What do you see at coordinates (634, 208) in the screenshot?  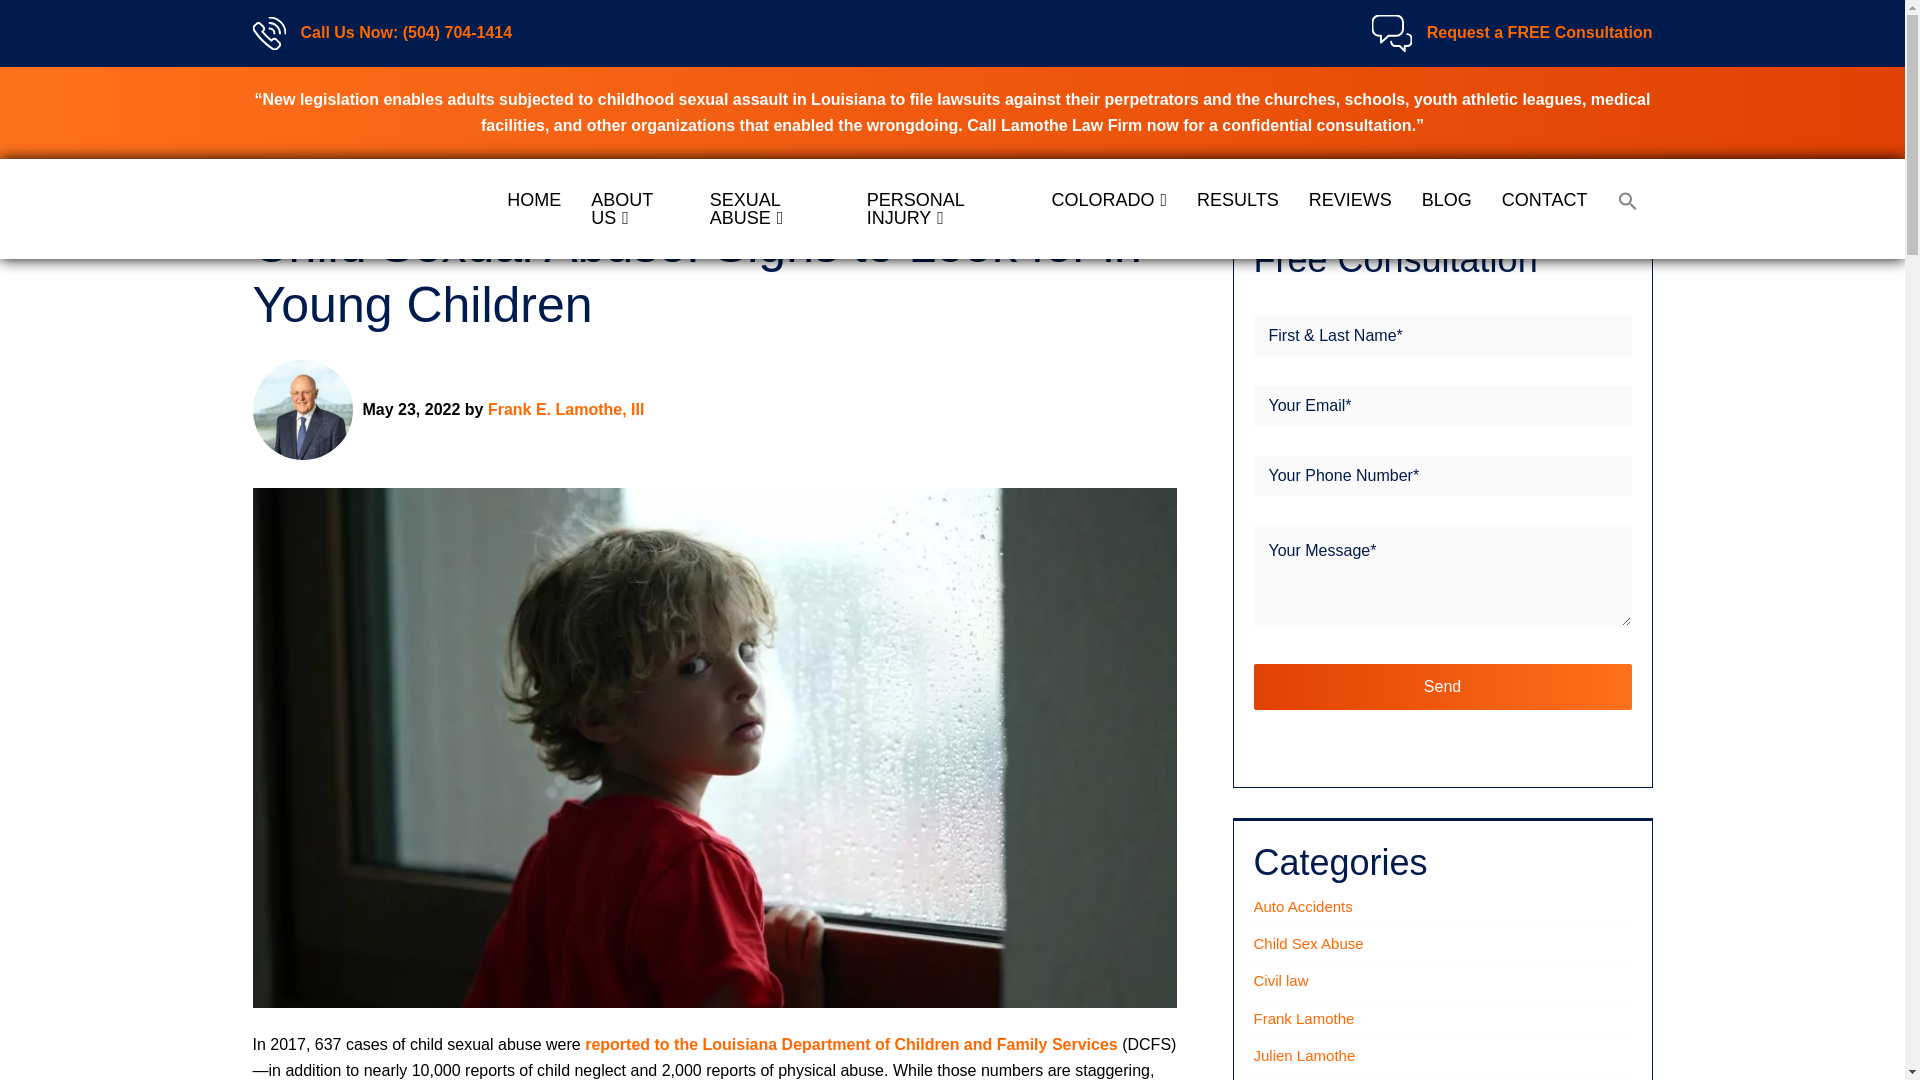 I see `ABOUT US` at bounding box center [634, 208].